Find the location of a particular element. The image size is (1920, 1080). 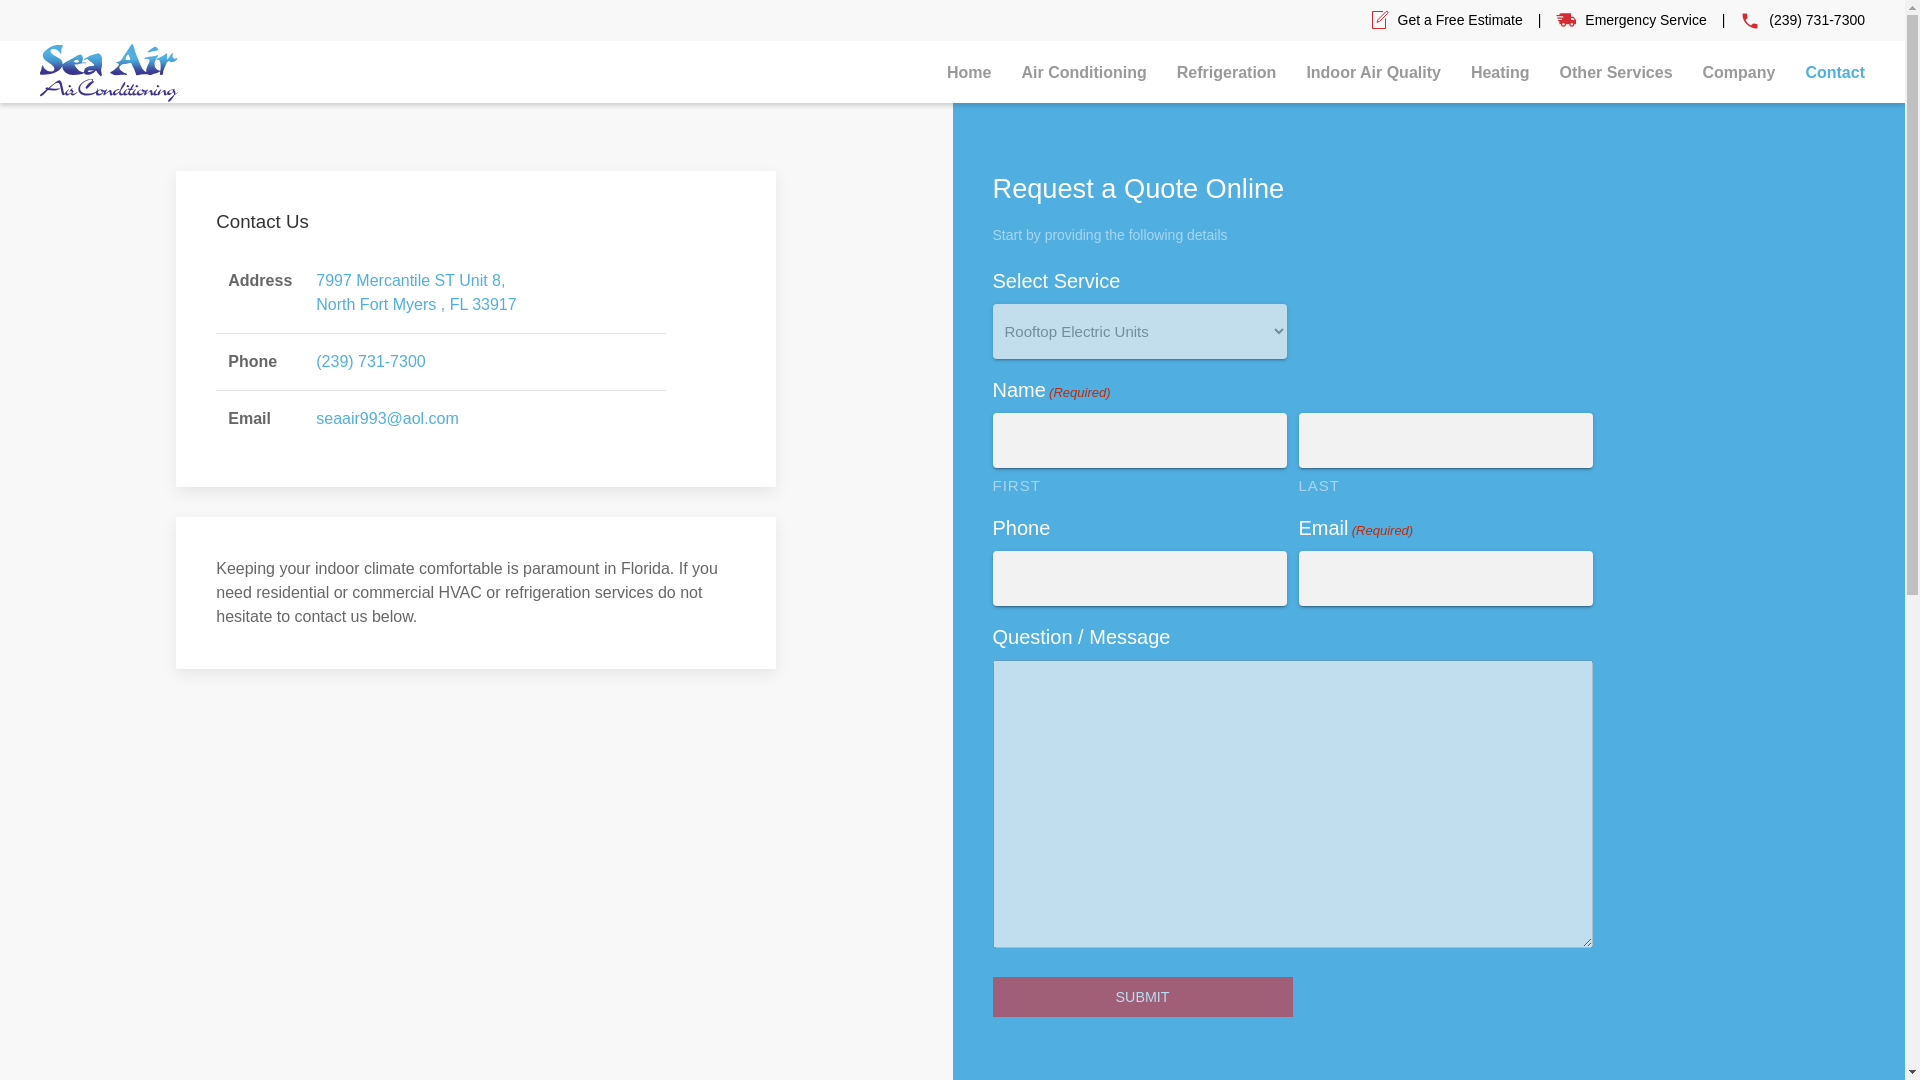

Submit is located at coordinates (1142, 997).